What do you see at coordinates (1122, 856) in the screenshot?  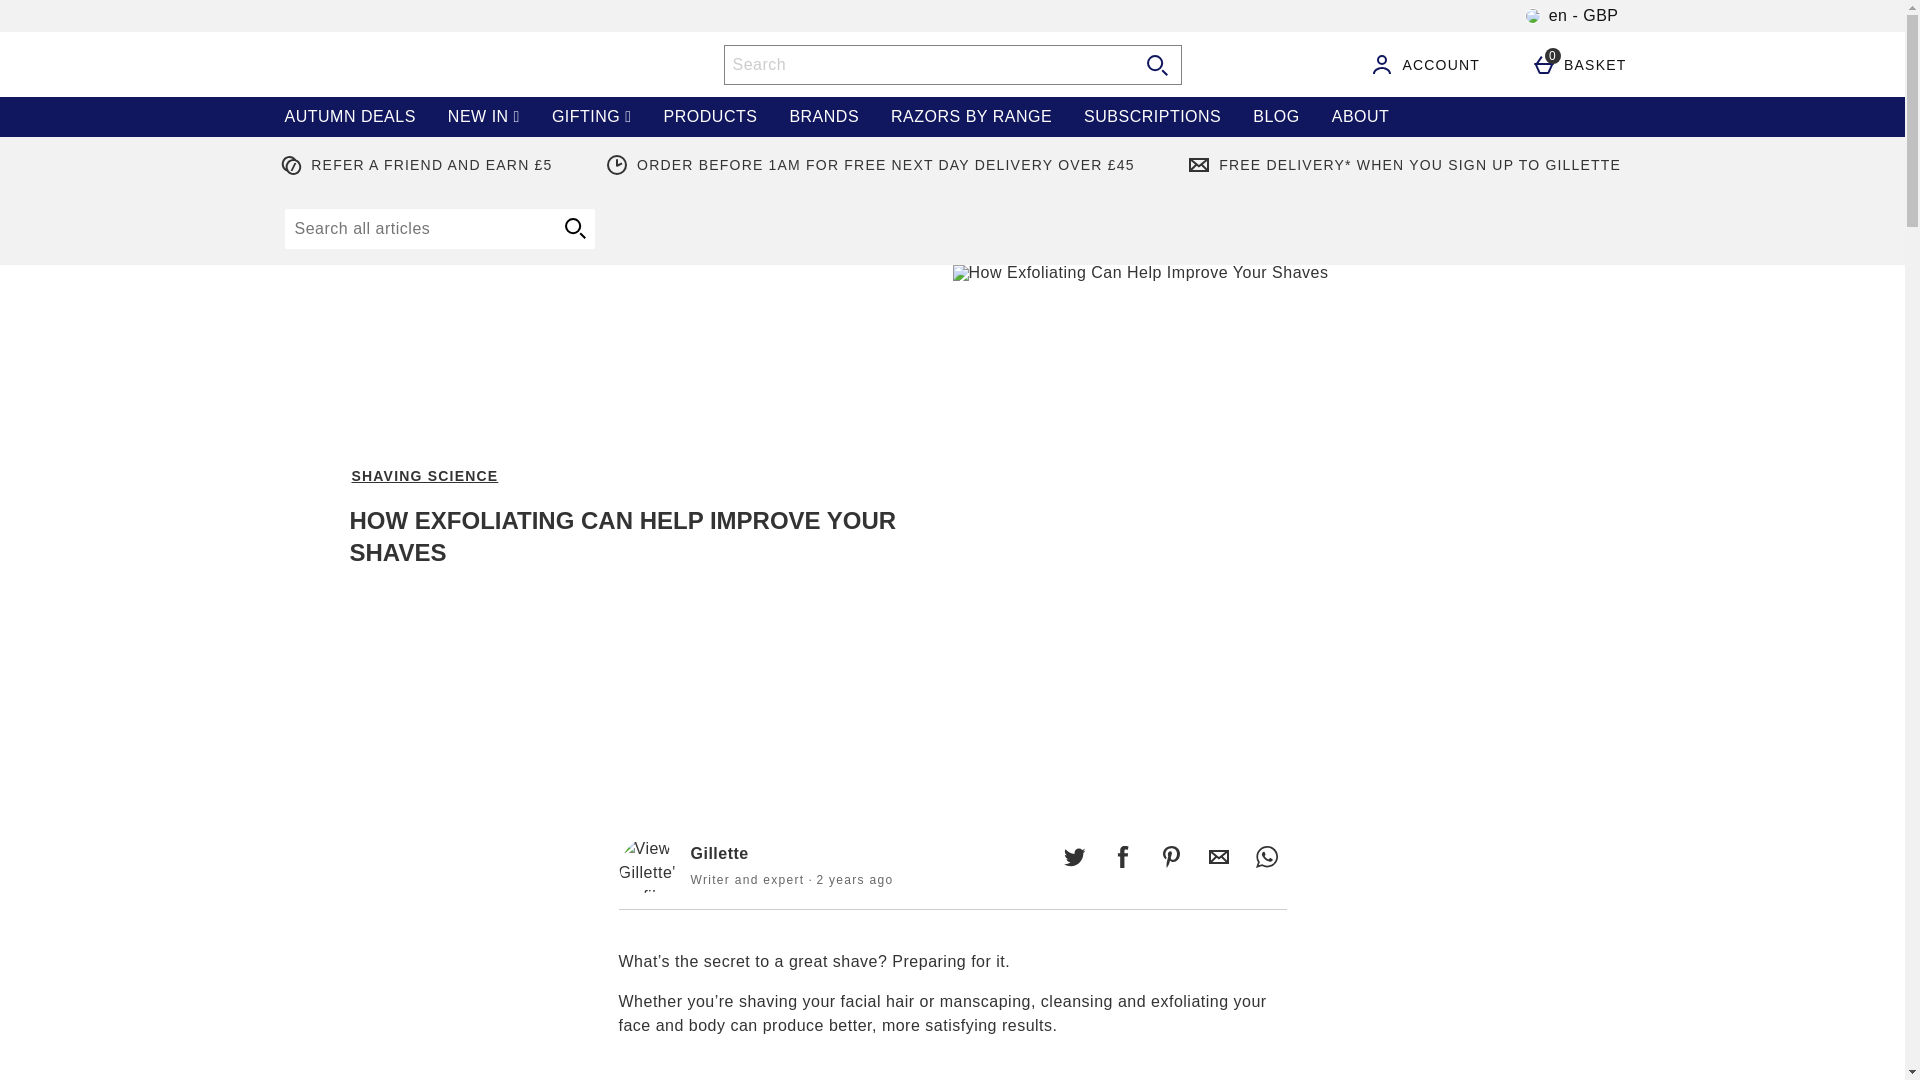 I see `Share this on Facebook` at bounding box center [1122, 856].